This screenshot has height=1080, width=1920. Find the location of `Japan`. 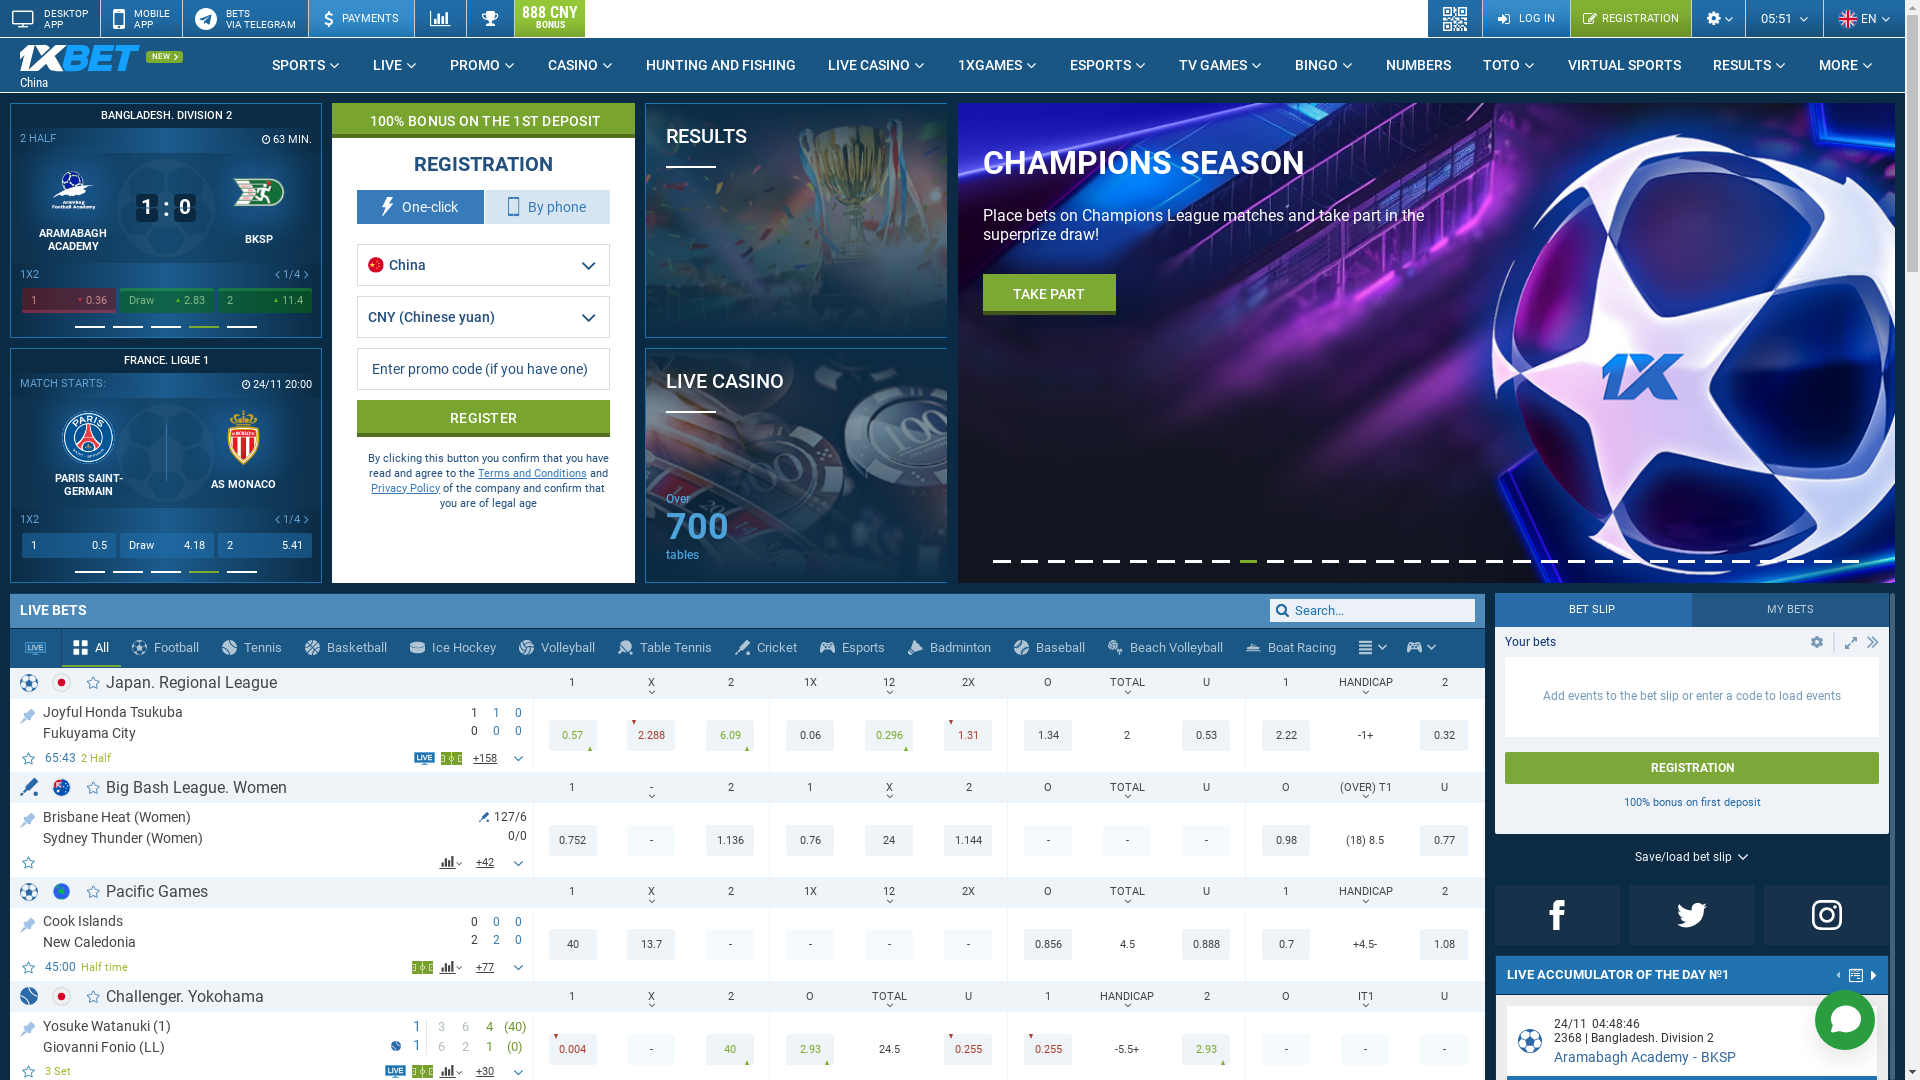

Japan is located at coordinates (62, 996).